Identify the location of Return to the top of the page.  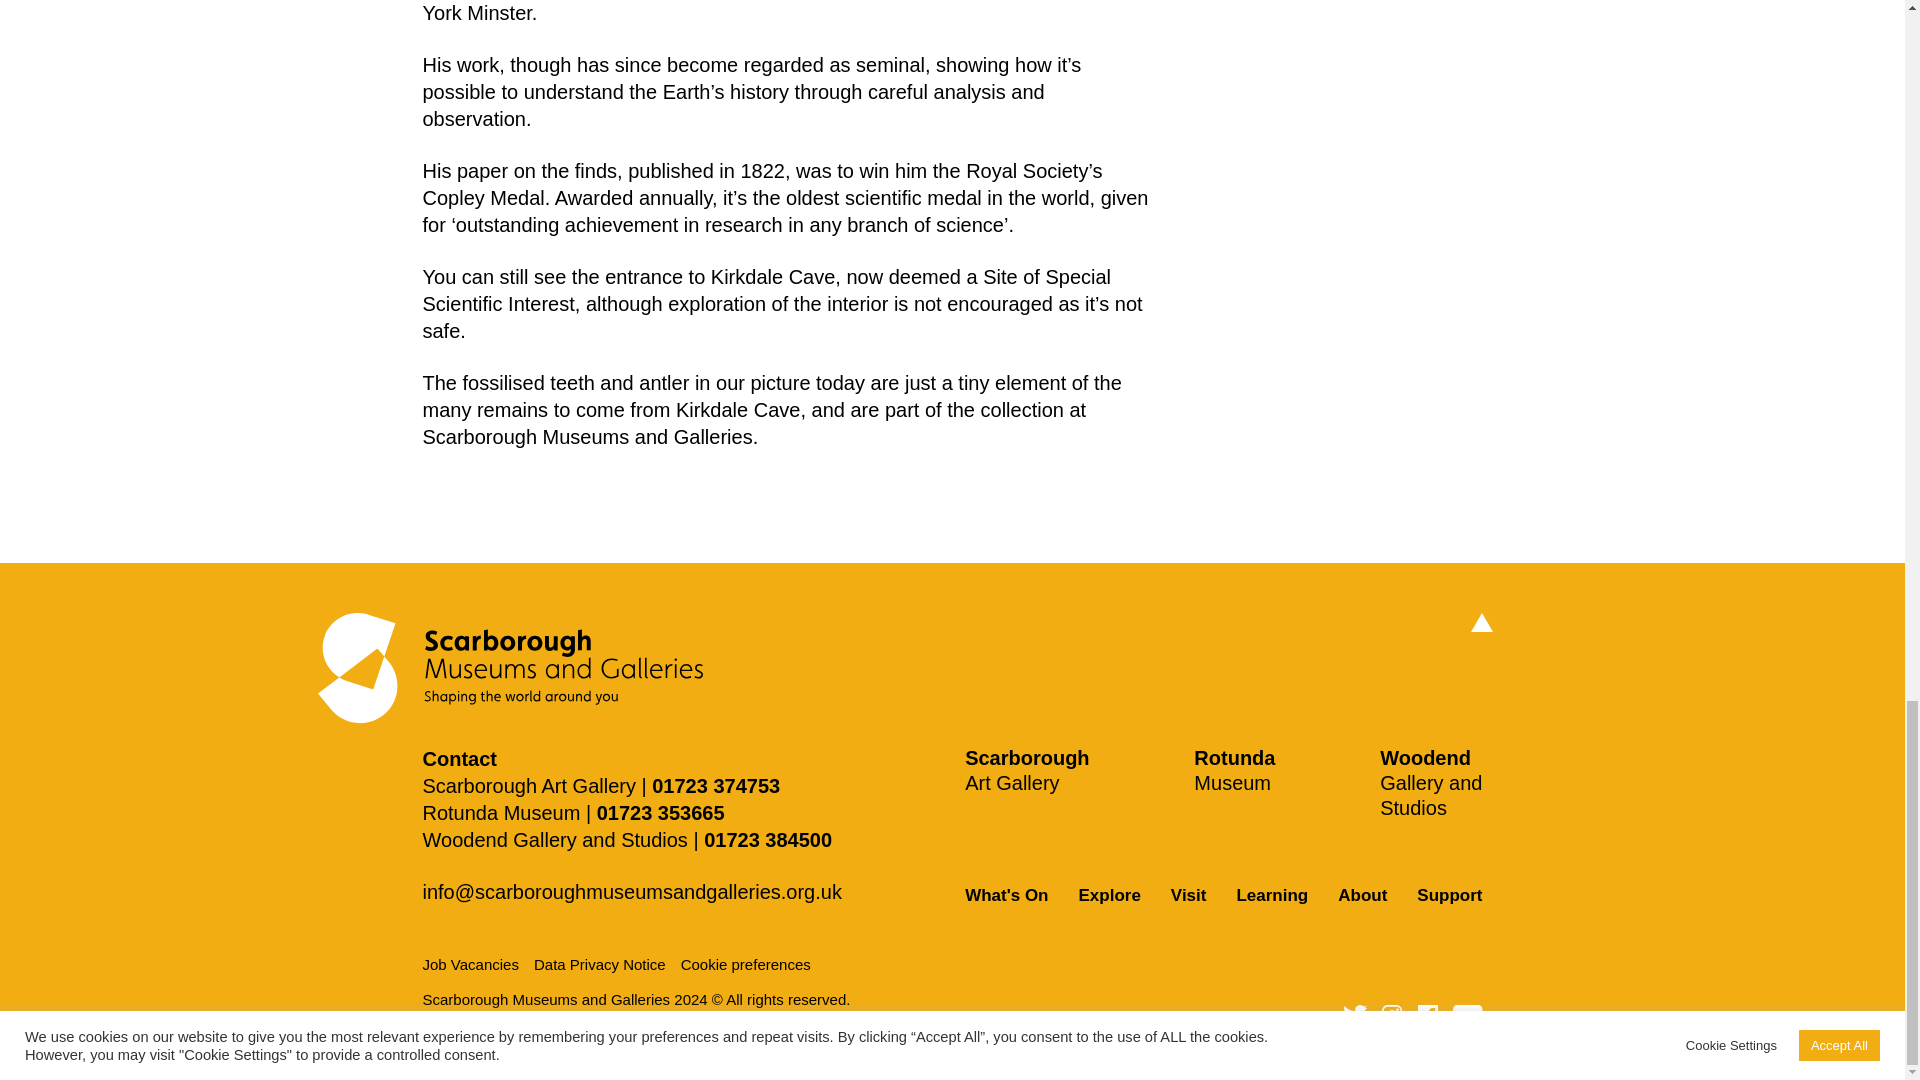
(1480, 623).